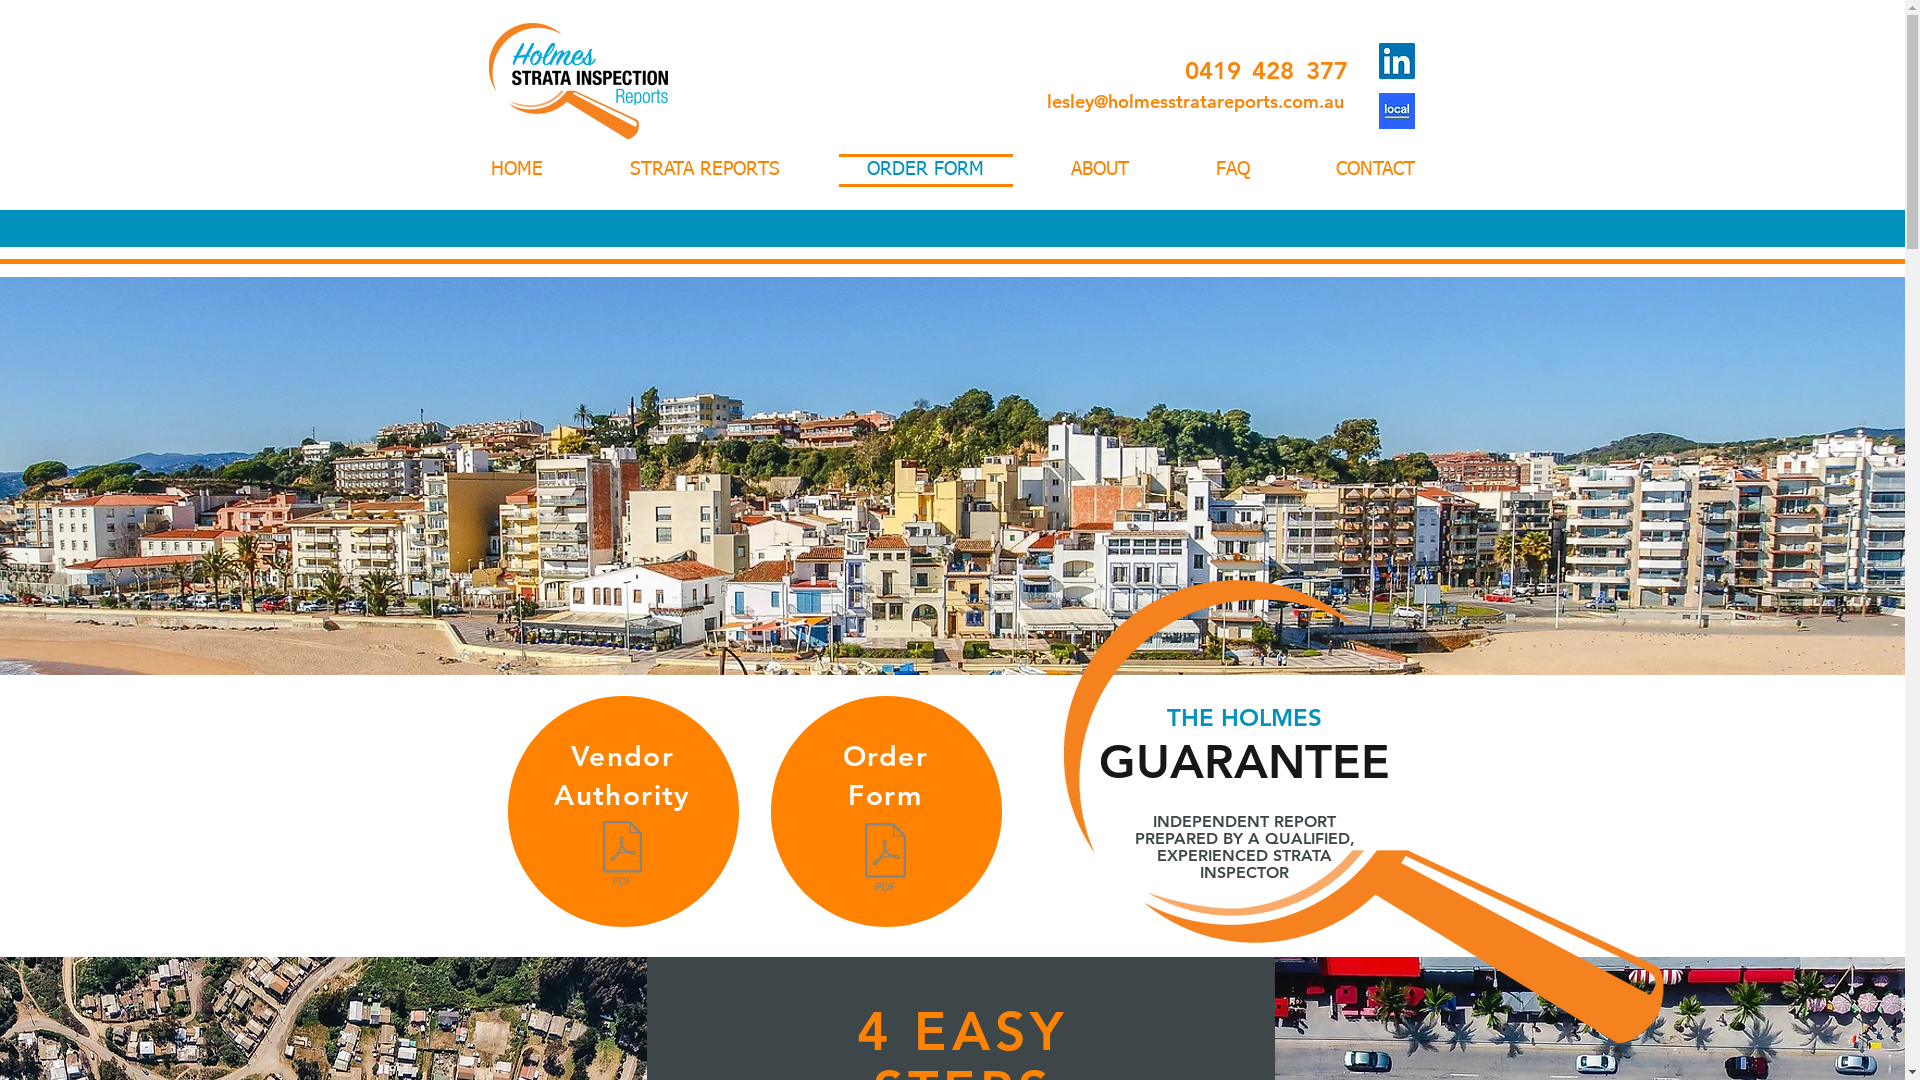 The height and width of the screenshot is (1080, 1920). I want to click on HOLMES ORDER STRATA REPORT FORM 1 JUL 2021.pdf, so click(886, 860).